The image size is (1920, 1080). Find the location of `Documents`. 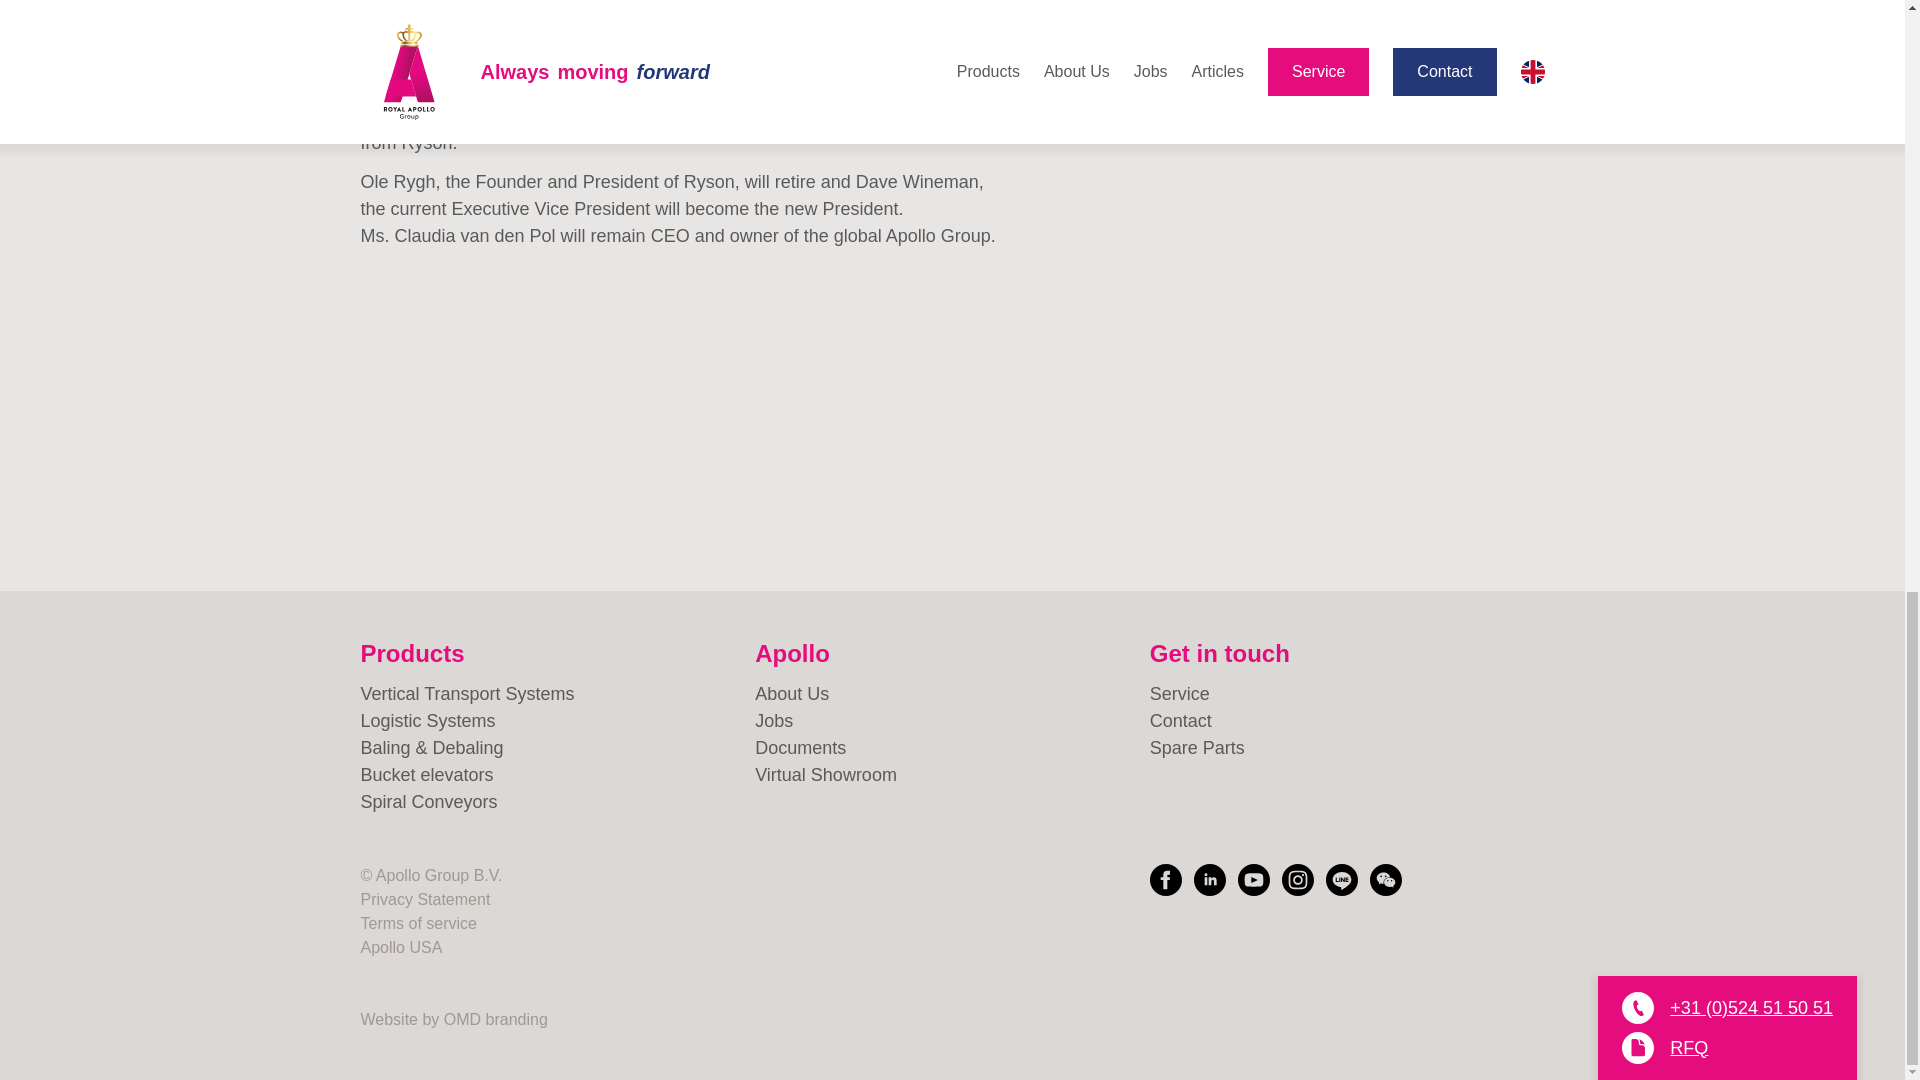

Documents is located at coordinates (952, 748).